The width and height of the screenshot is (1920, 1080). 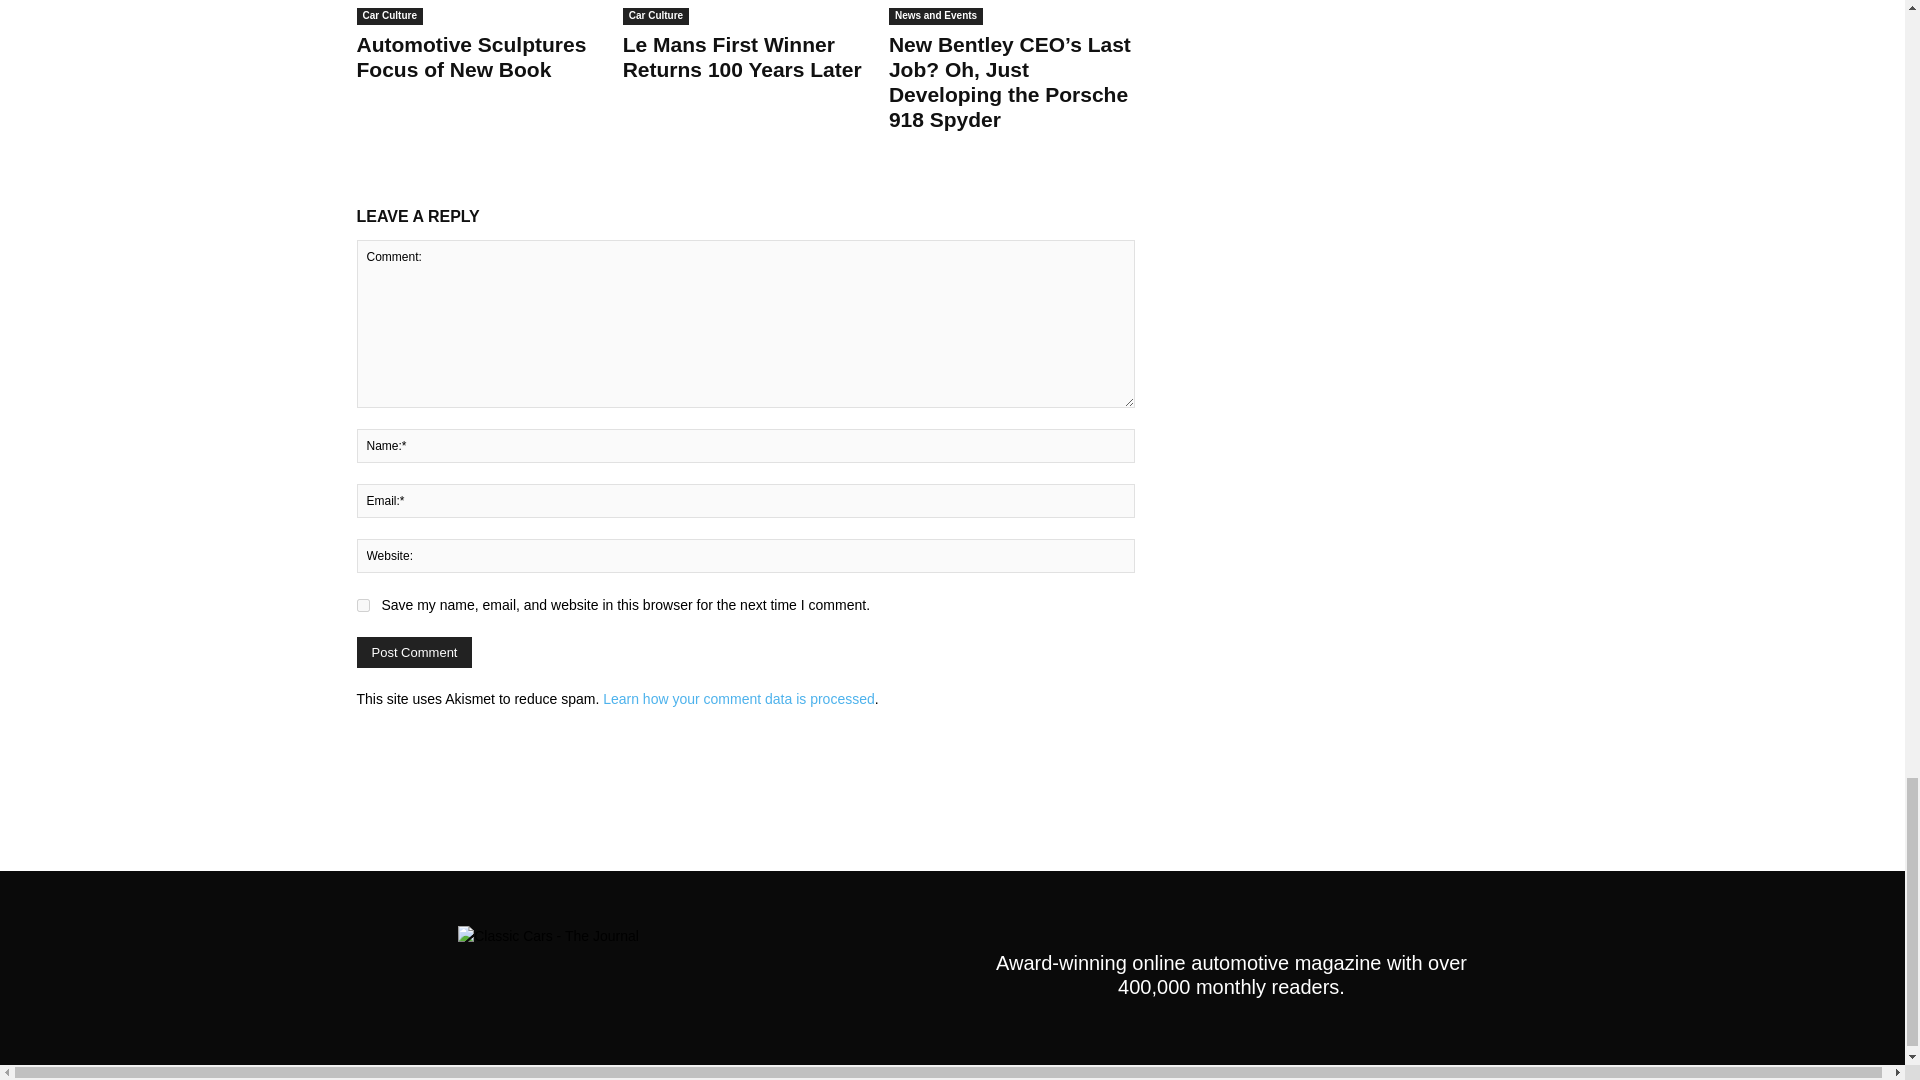 I want to click on Automotive Sculptures Focus of New Book, so click(x=470, y=57).